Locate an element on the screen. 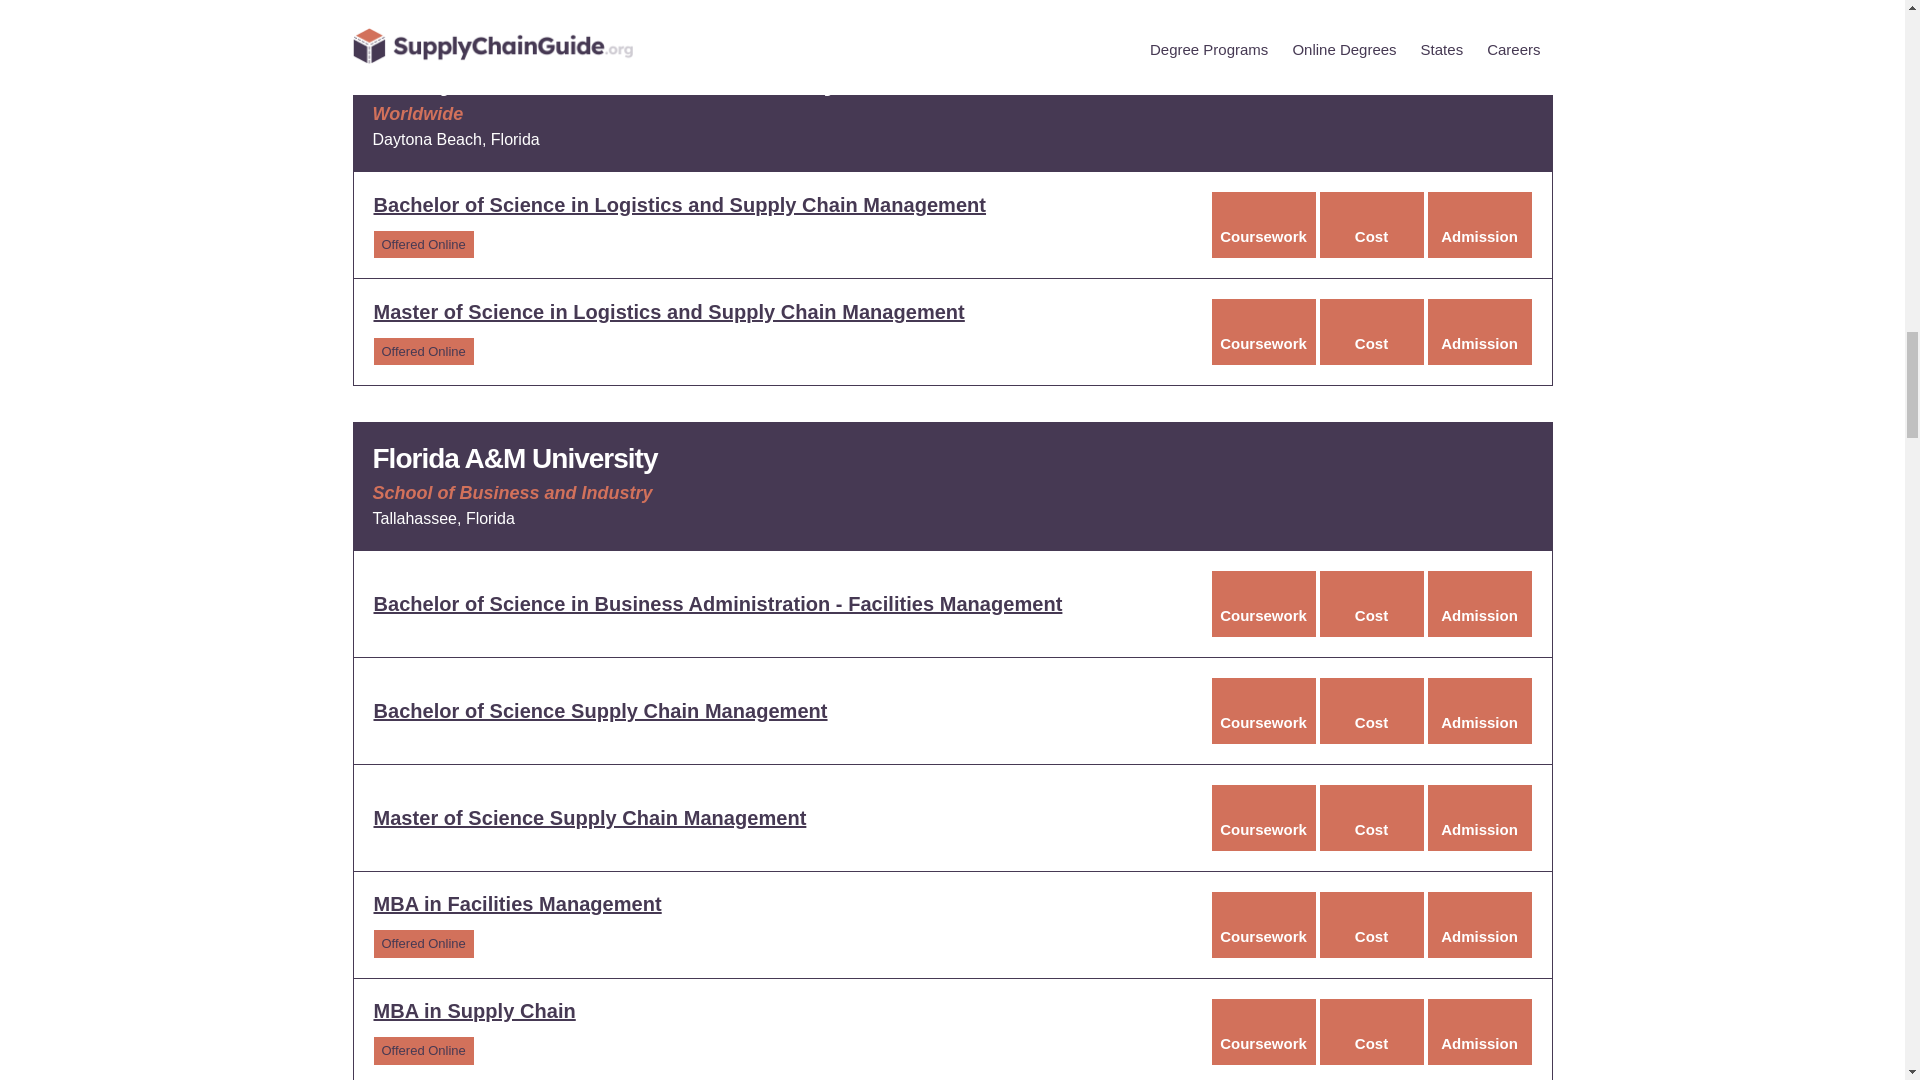  program curriculum is located at coordinates (1263, 332).